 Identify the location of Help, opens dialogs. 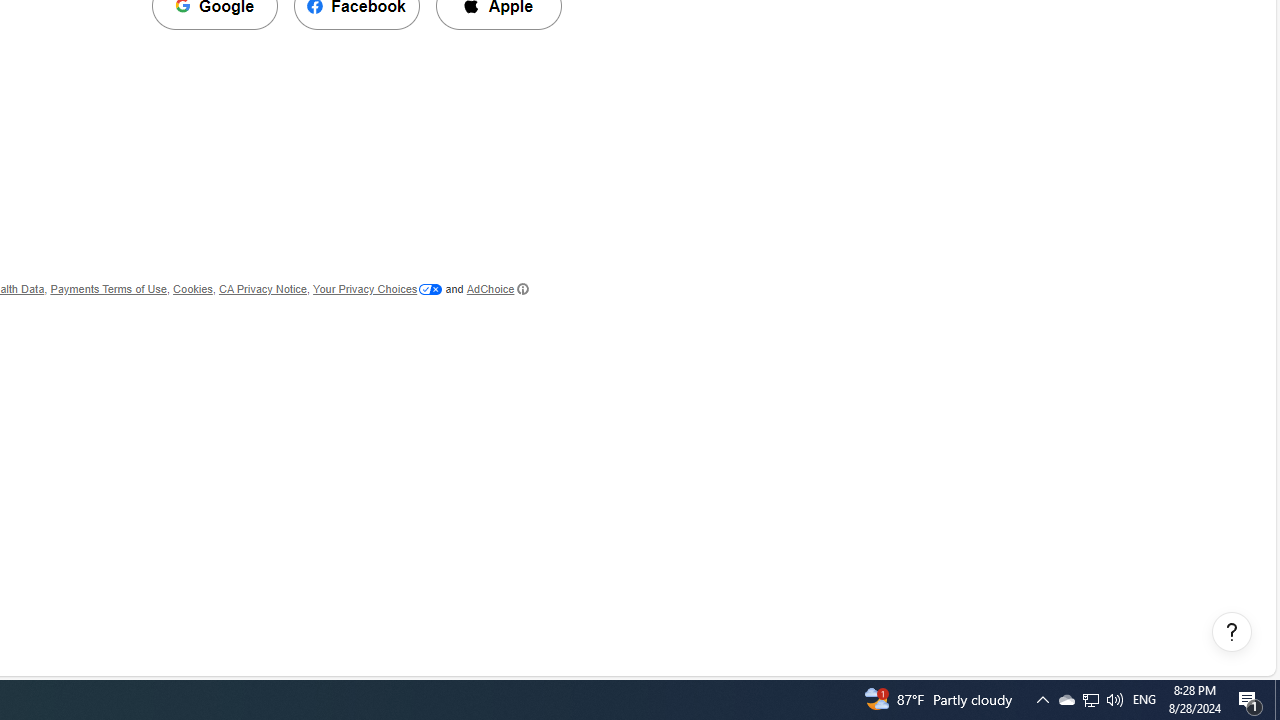
(1232, 632).